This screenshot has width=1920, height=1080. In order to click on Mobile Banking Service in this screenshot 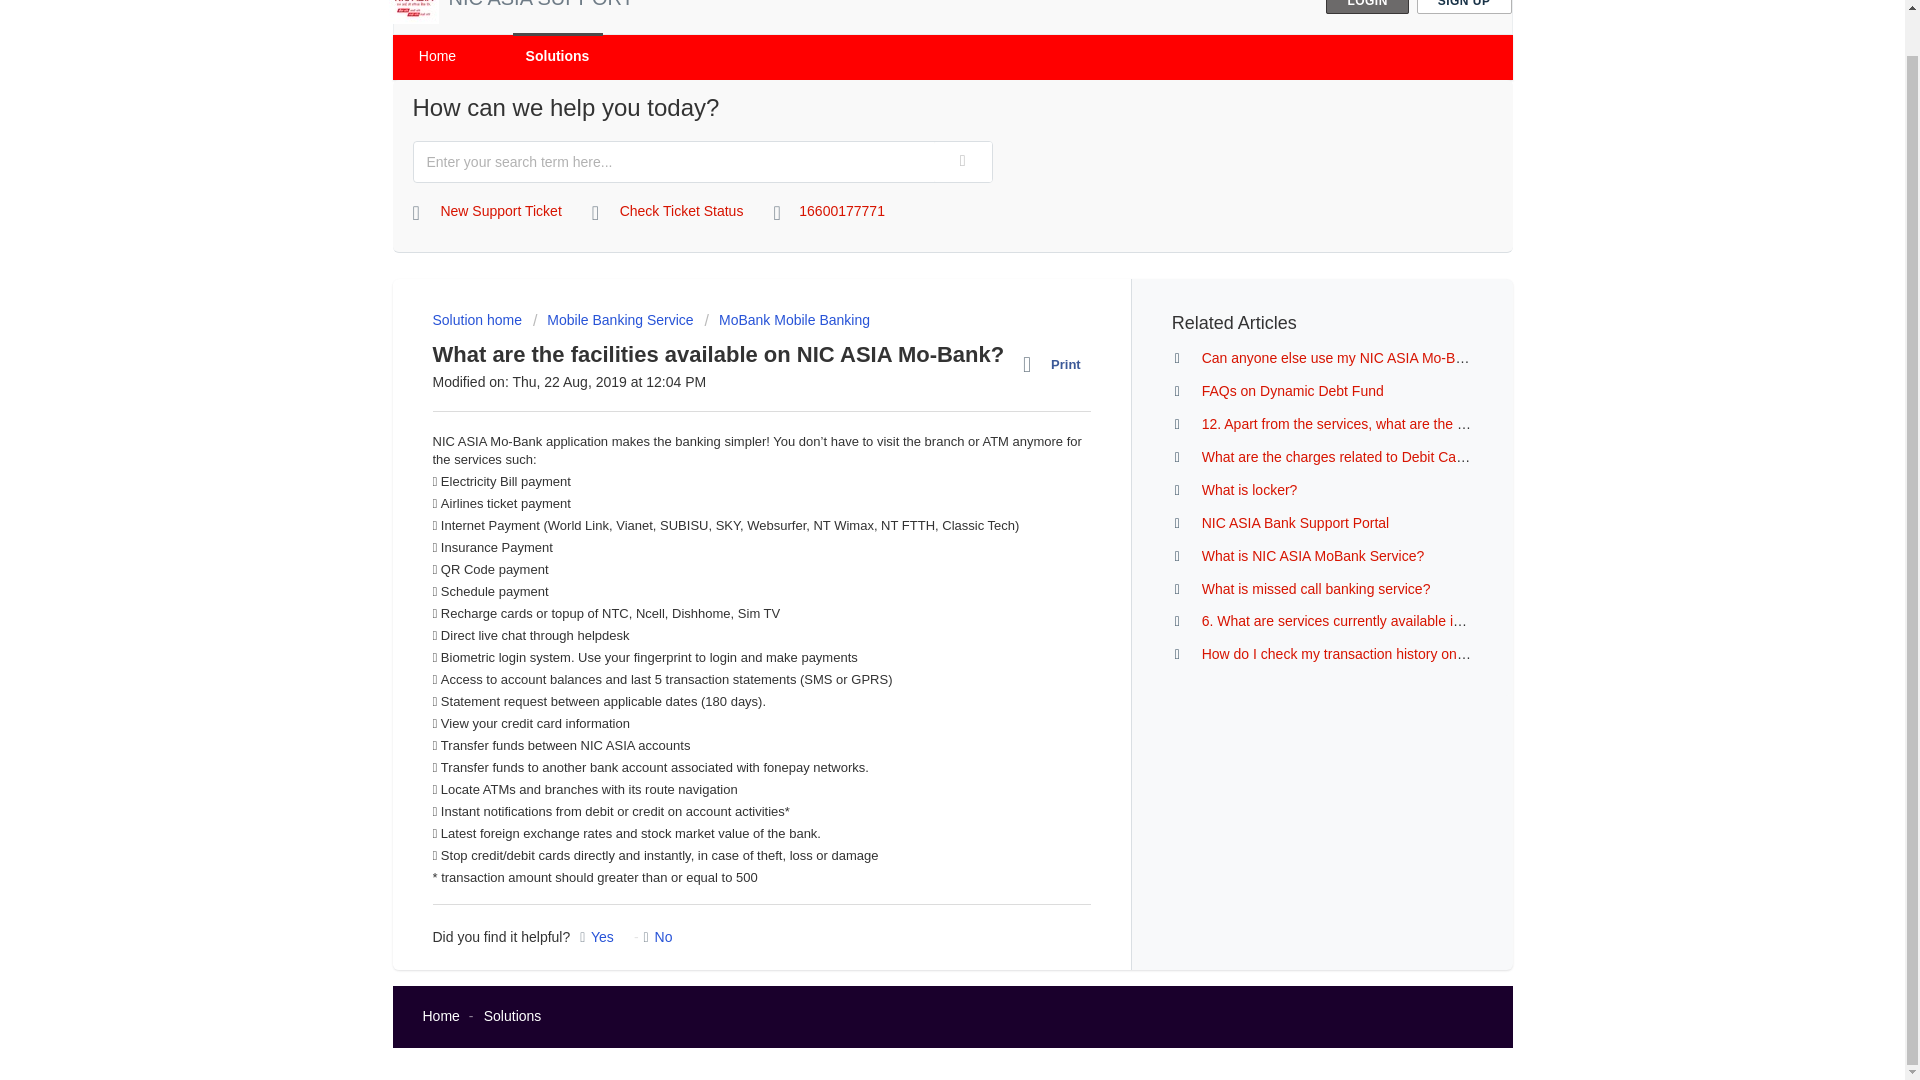, I will do `click(613, 320)`.